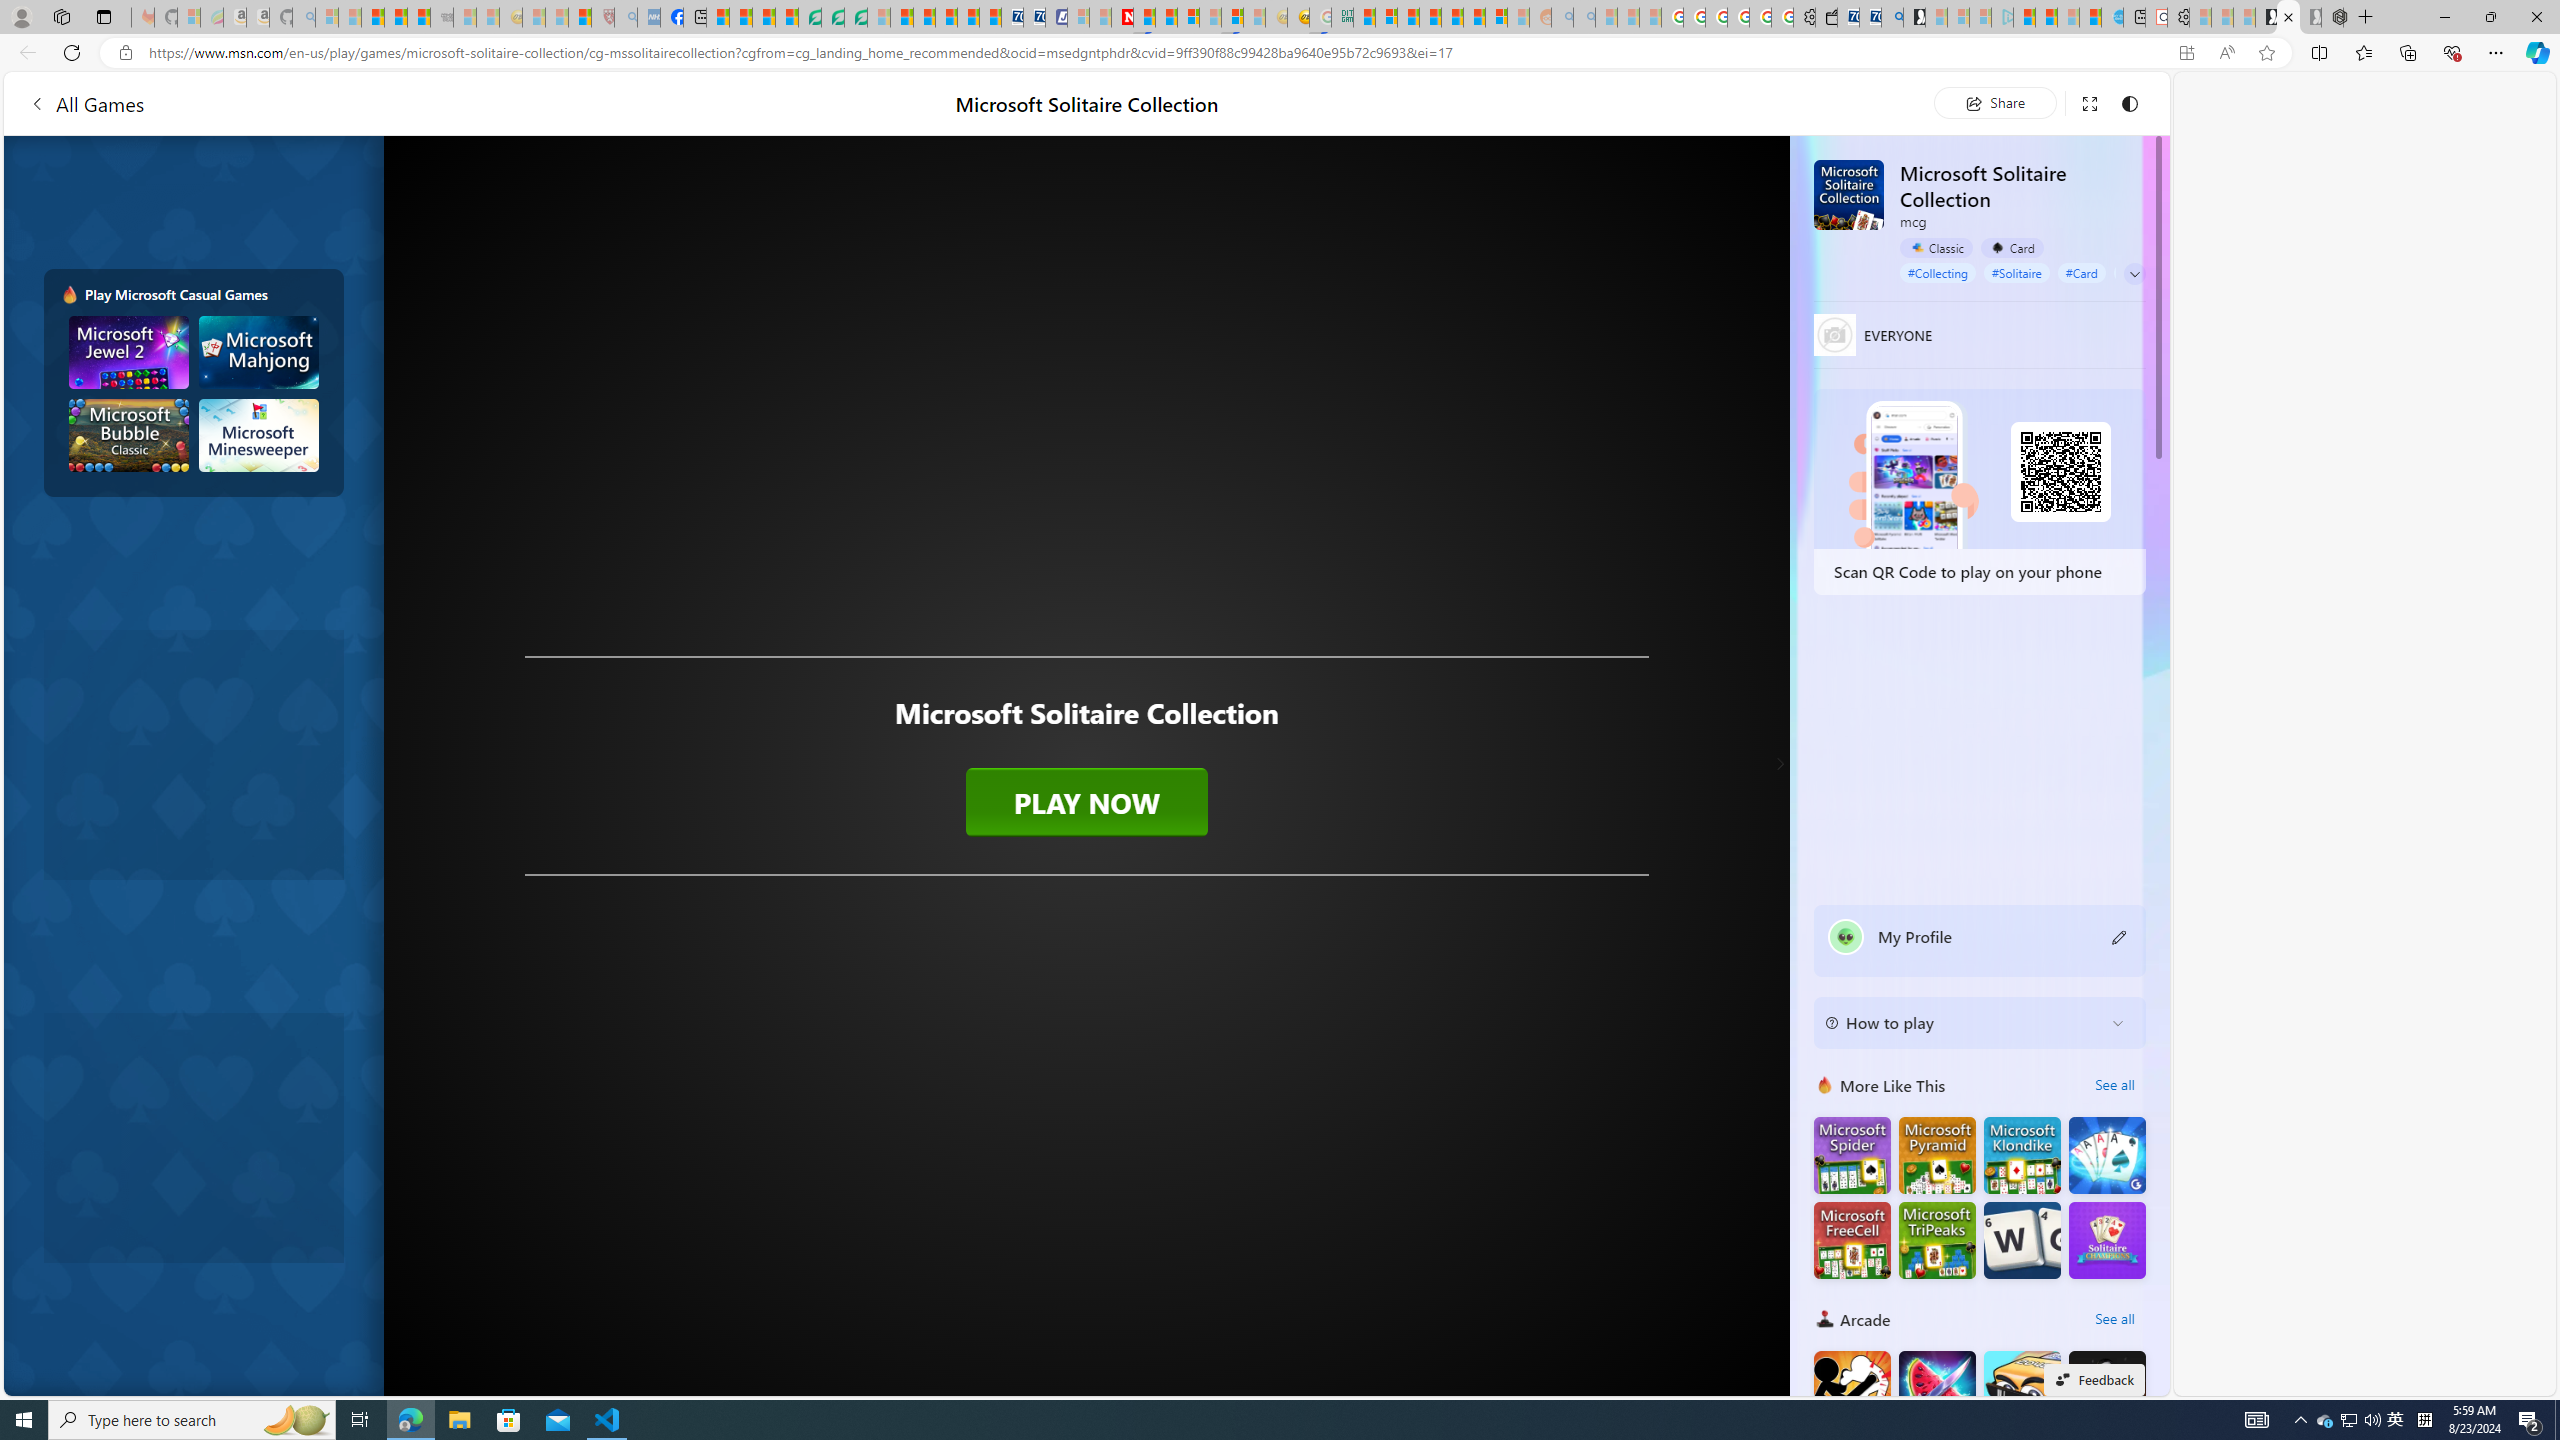  What do you see at coordinates (418, 17) in the screenshot?
I see `New Report Confirms 2023 Was Record Hot | Watch` at bounding box center [418, 17].